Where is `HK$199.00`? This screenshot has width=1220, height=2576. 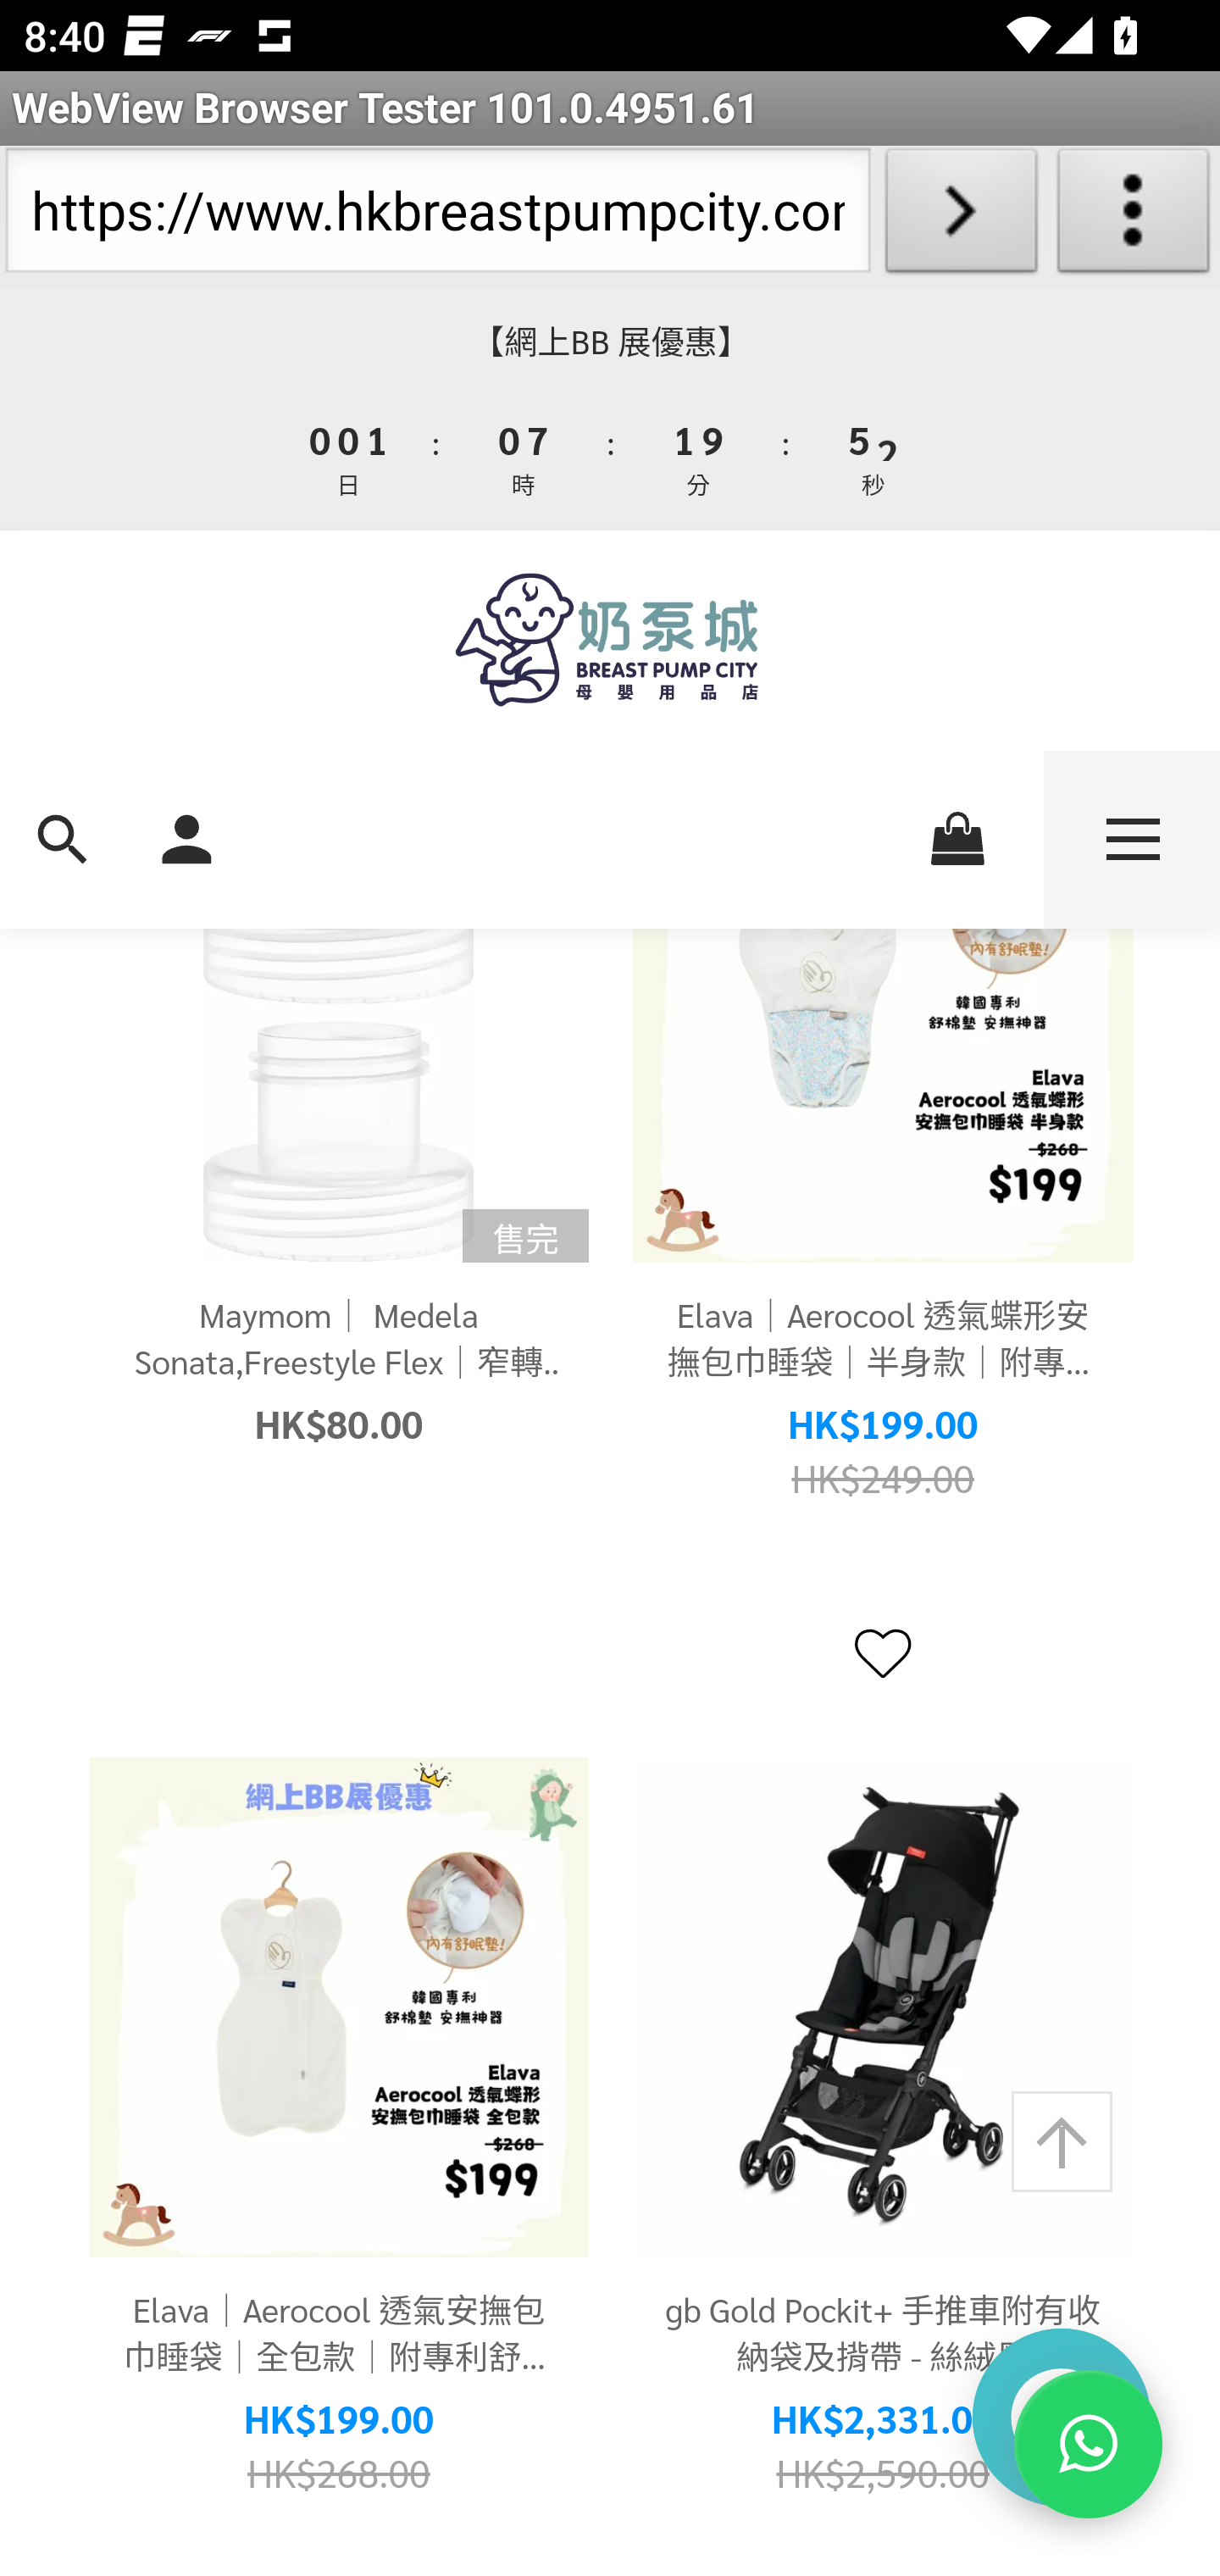
HK$199.00 is located at coordinates (883, 1425).